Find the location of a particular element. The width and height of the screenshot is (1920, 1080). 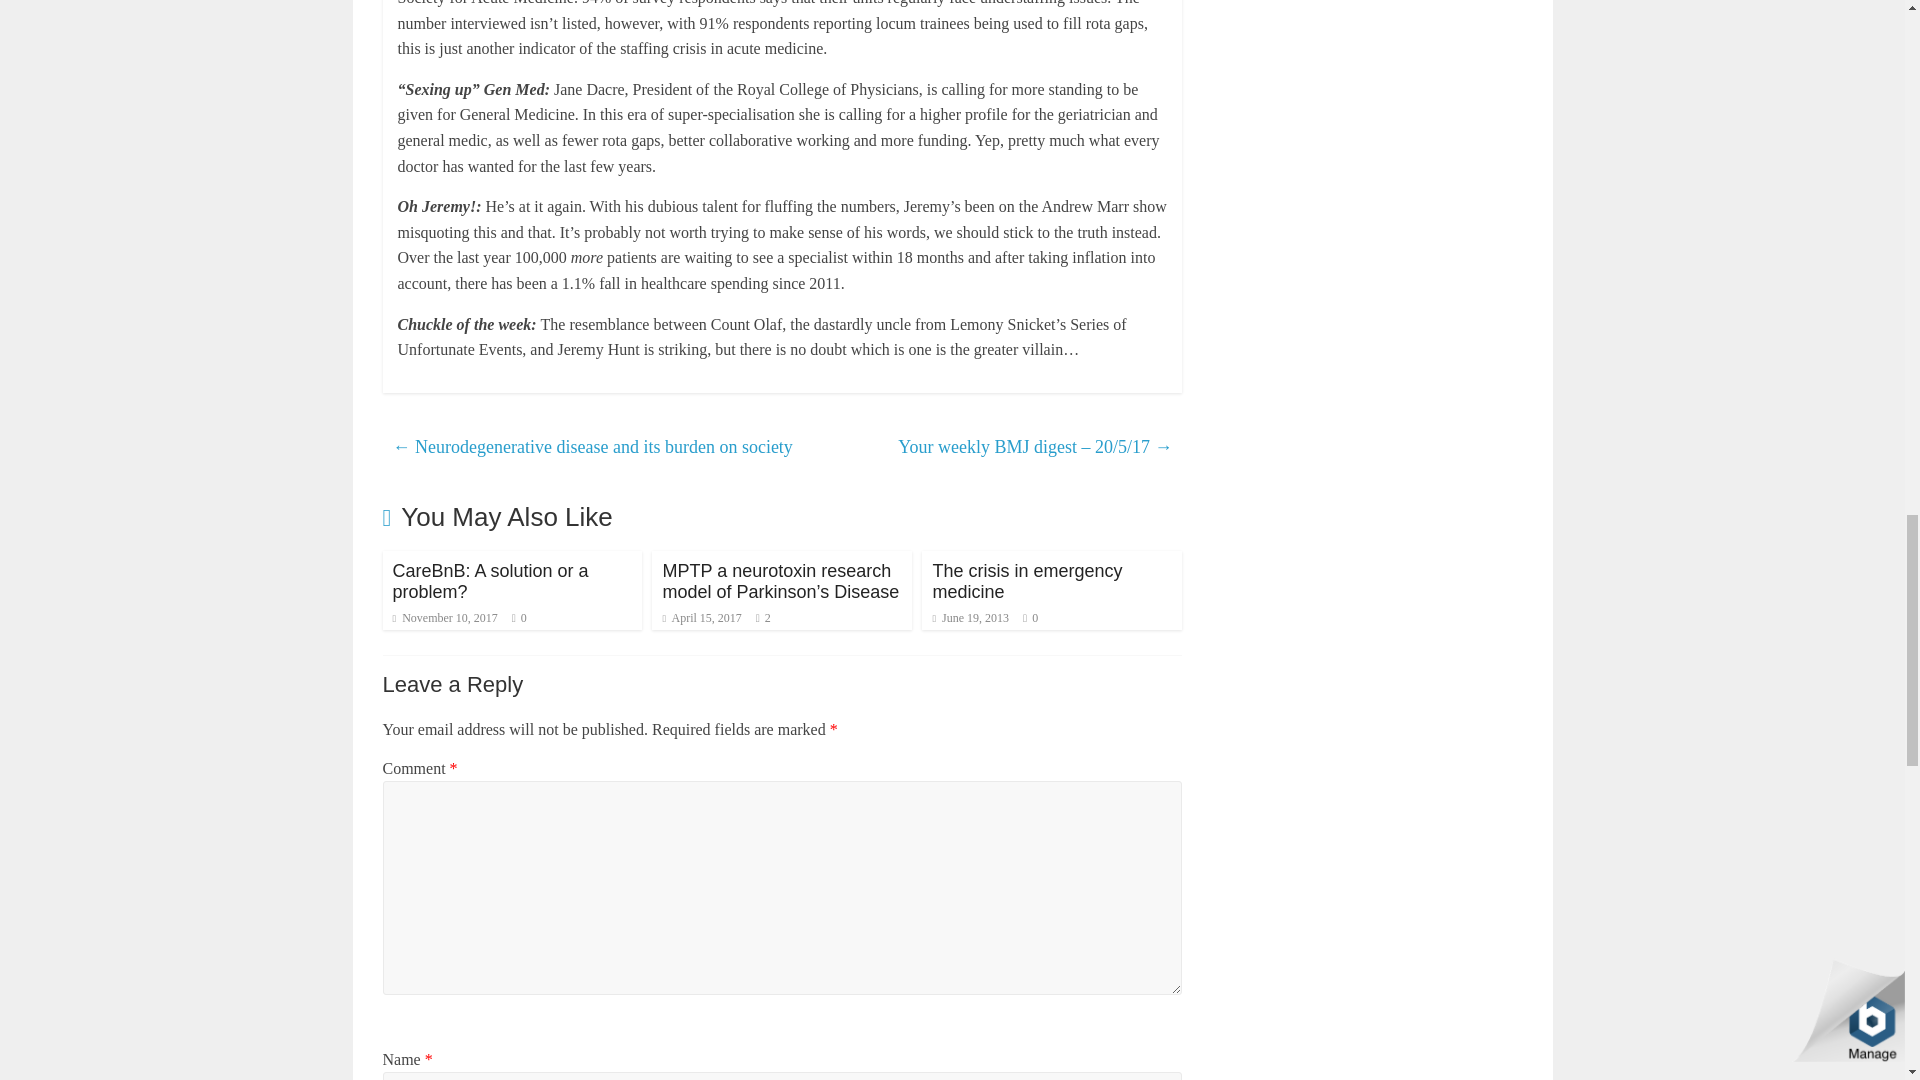

12:52 pm is located at coordinates (444, 618).